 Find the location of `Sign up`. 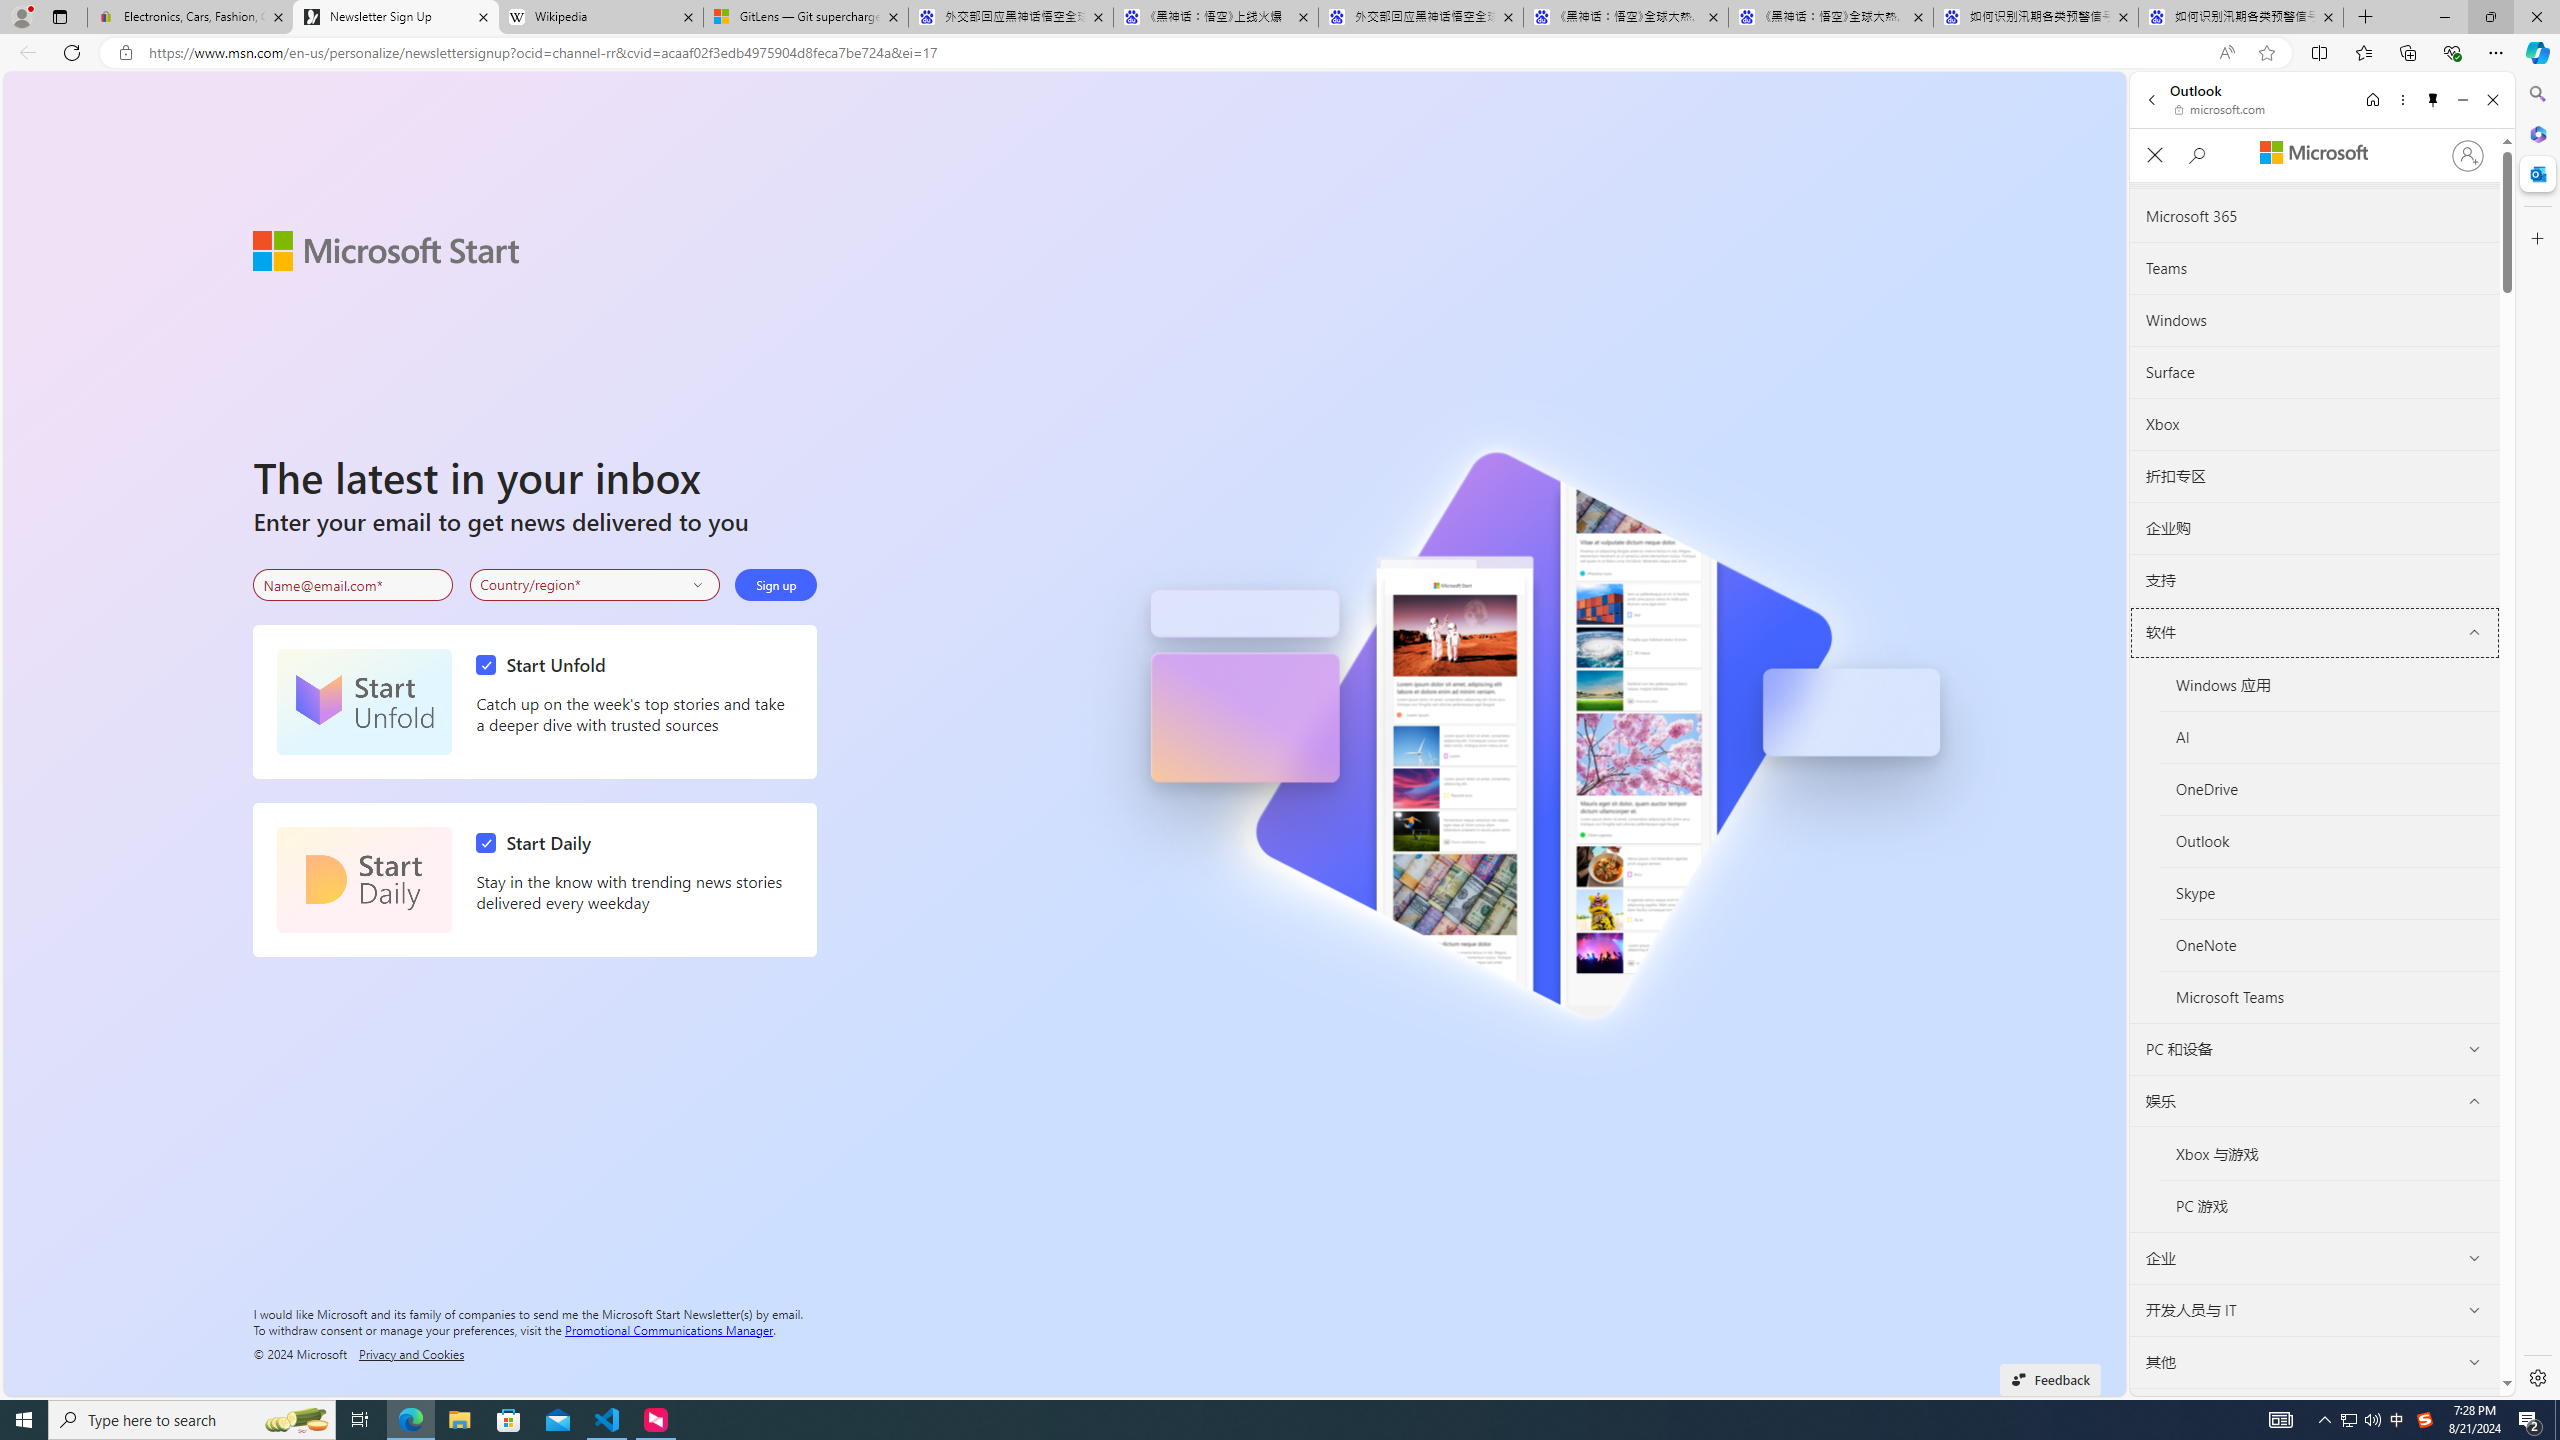

Sign up is located at coordinates (776, 584).